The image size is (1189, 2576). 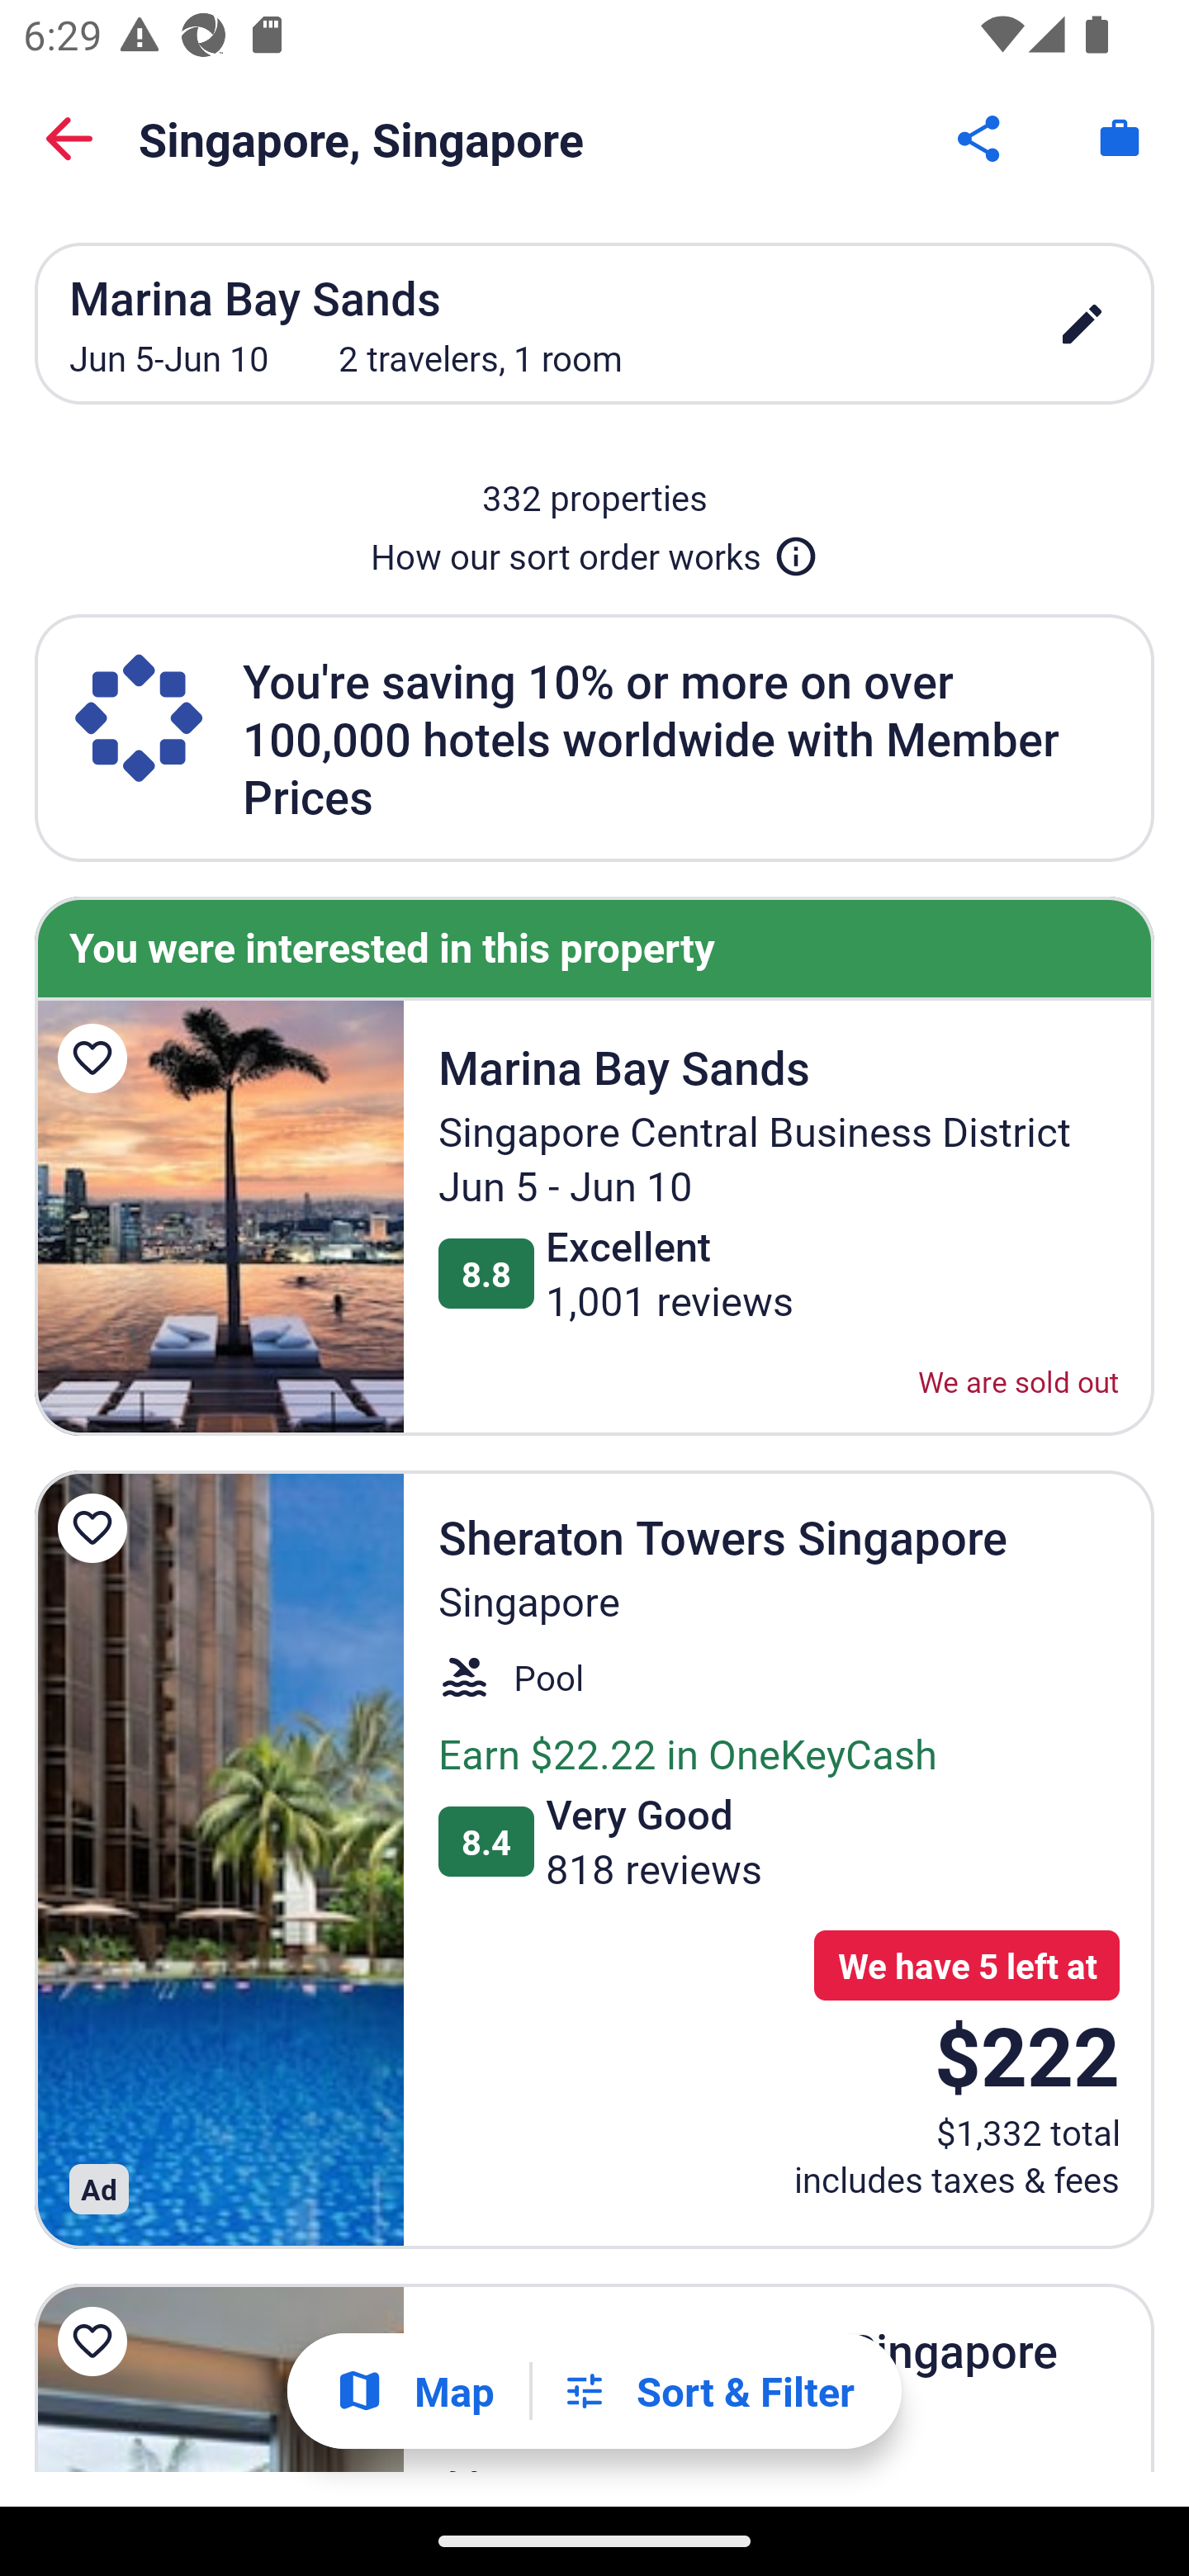 What do you see at coordinates (97, 1527) in the screenshot?
I see `Save Sheraton Towers Singapore to a trip` at bounding box center [97, 1527].